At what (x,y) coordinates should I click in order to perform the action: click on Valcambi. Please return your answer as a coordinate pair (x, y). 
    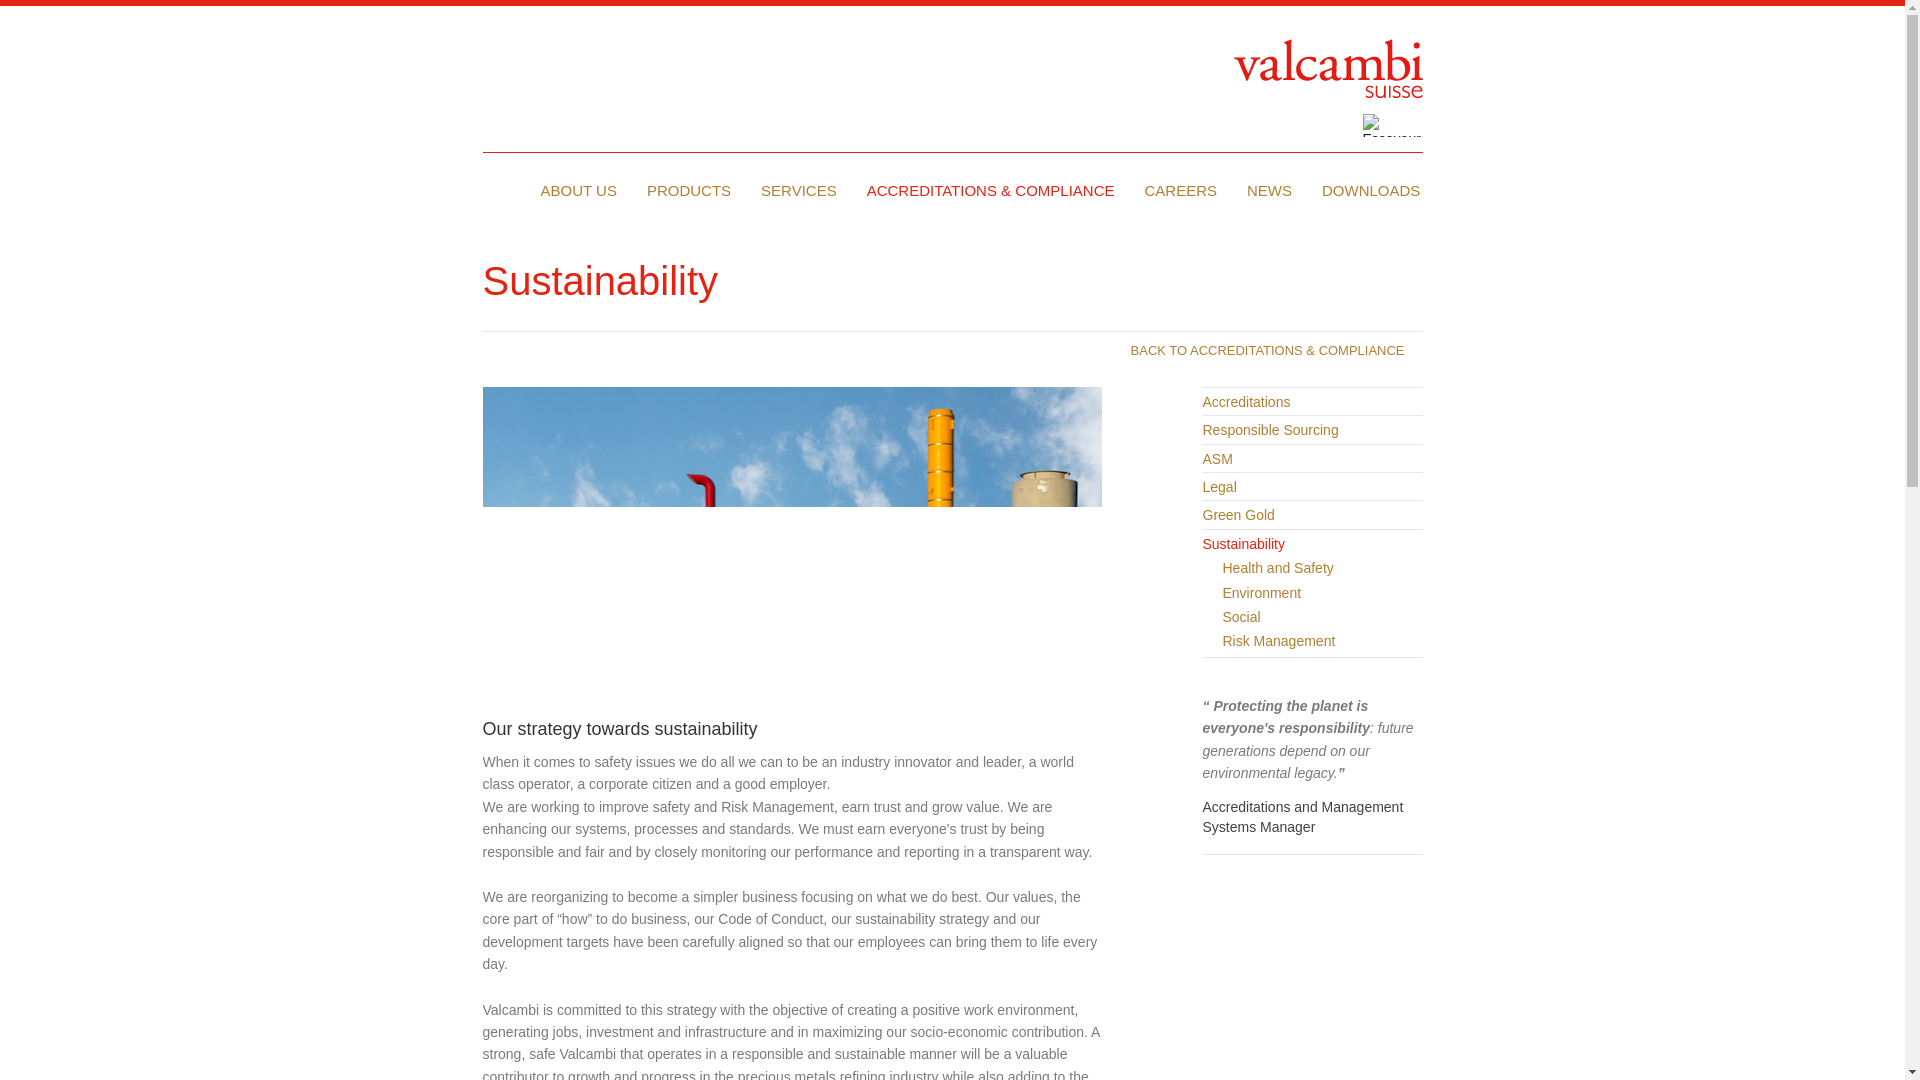
    Looking at the image, I should click on (1328, 68).